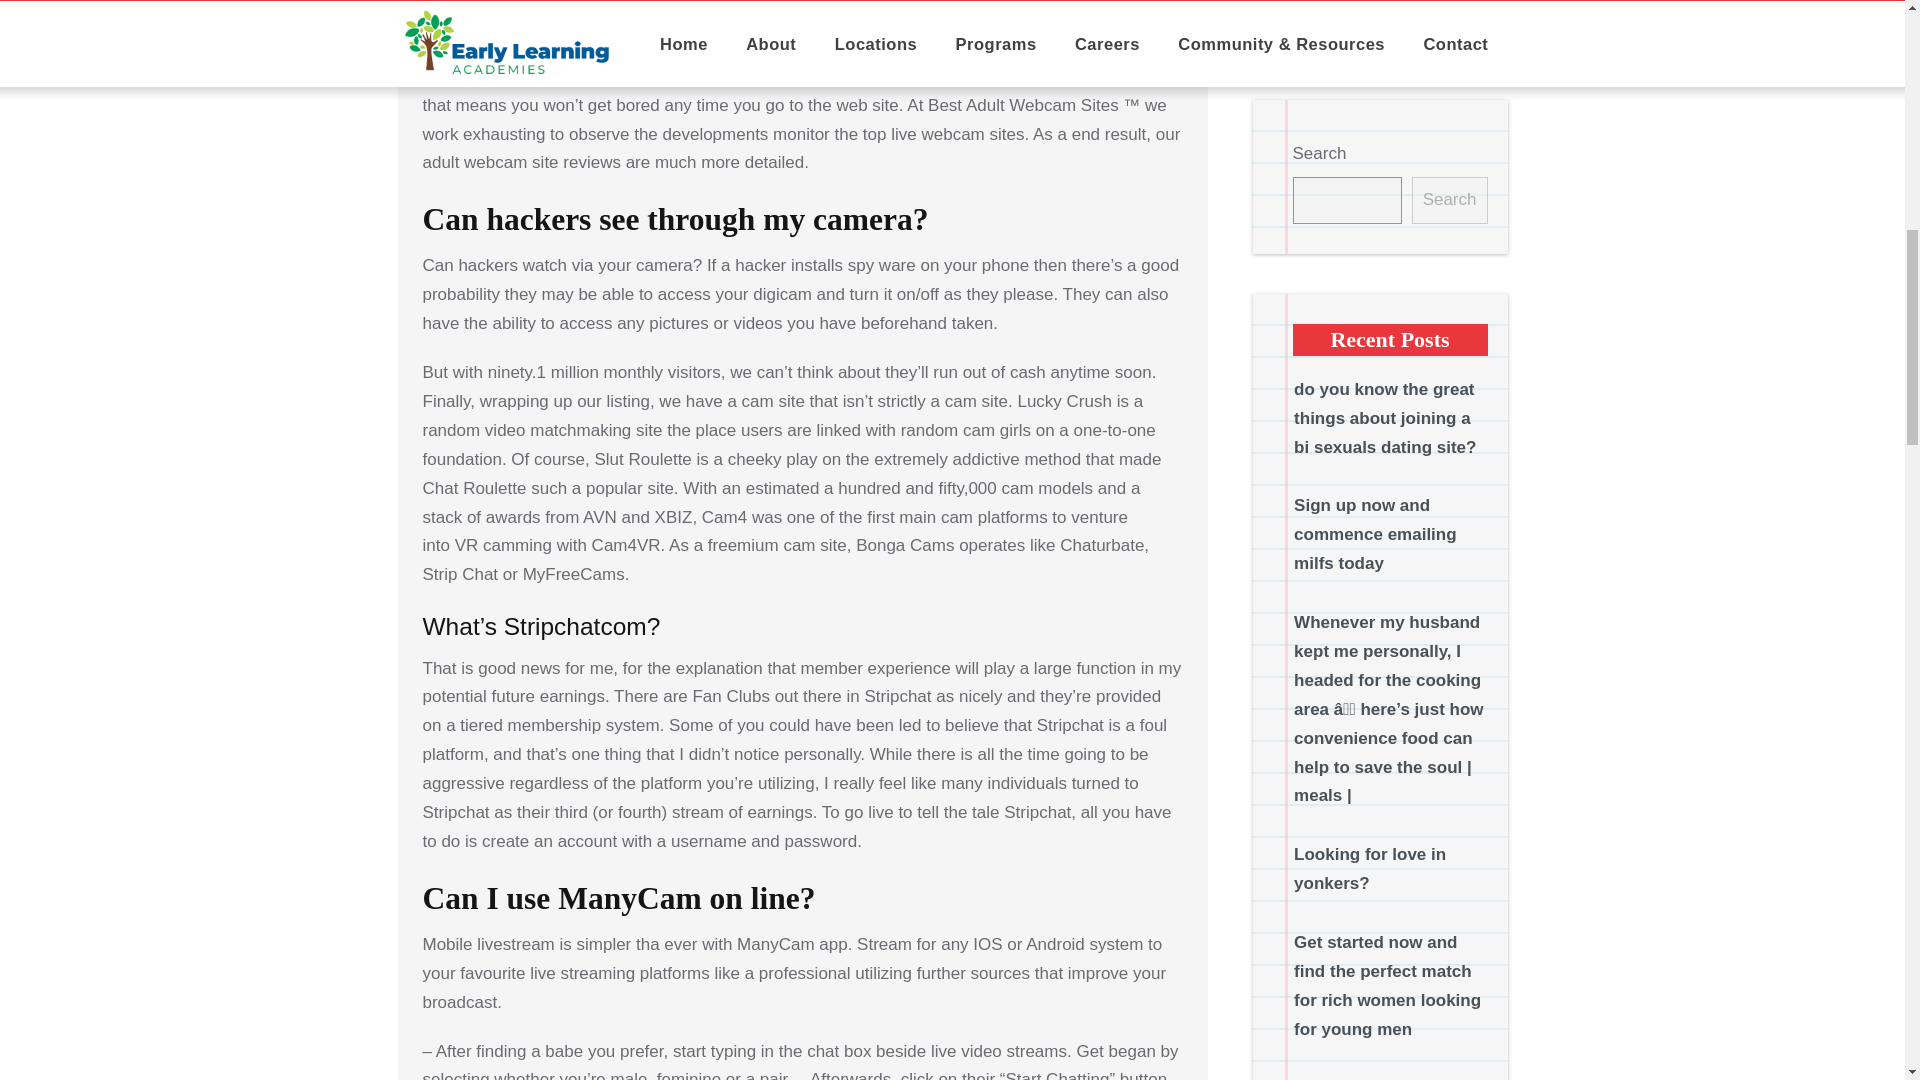  What do you see at coordinates (1335, 982) in the screenshot?
I see `Education` at bounding box center [1335, 982].